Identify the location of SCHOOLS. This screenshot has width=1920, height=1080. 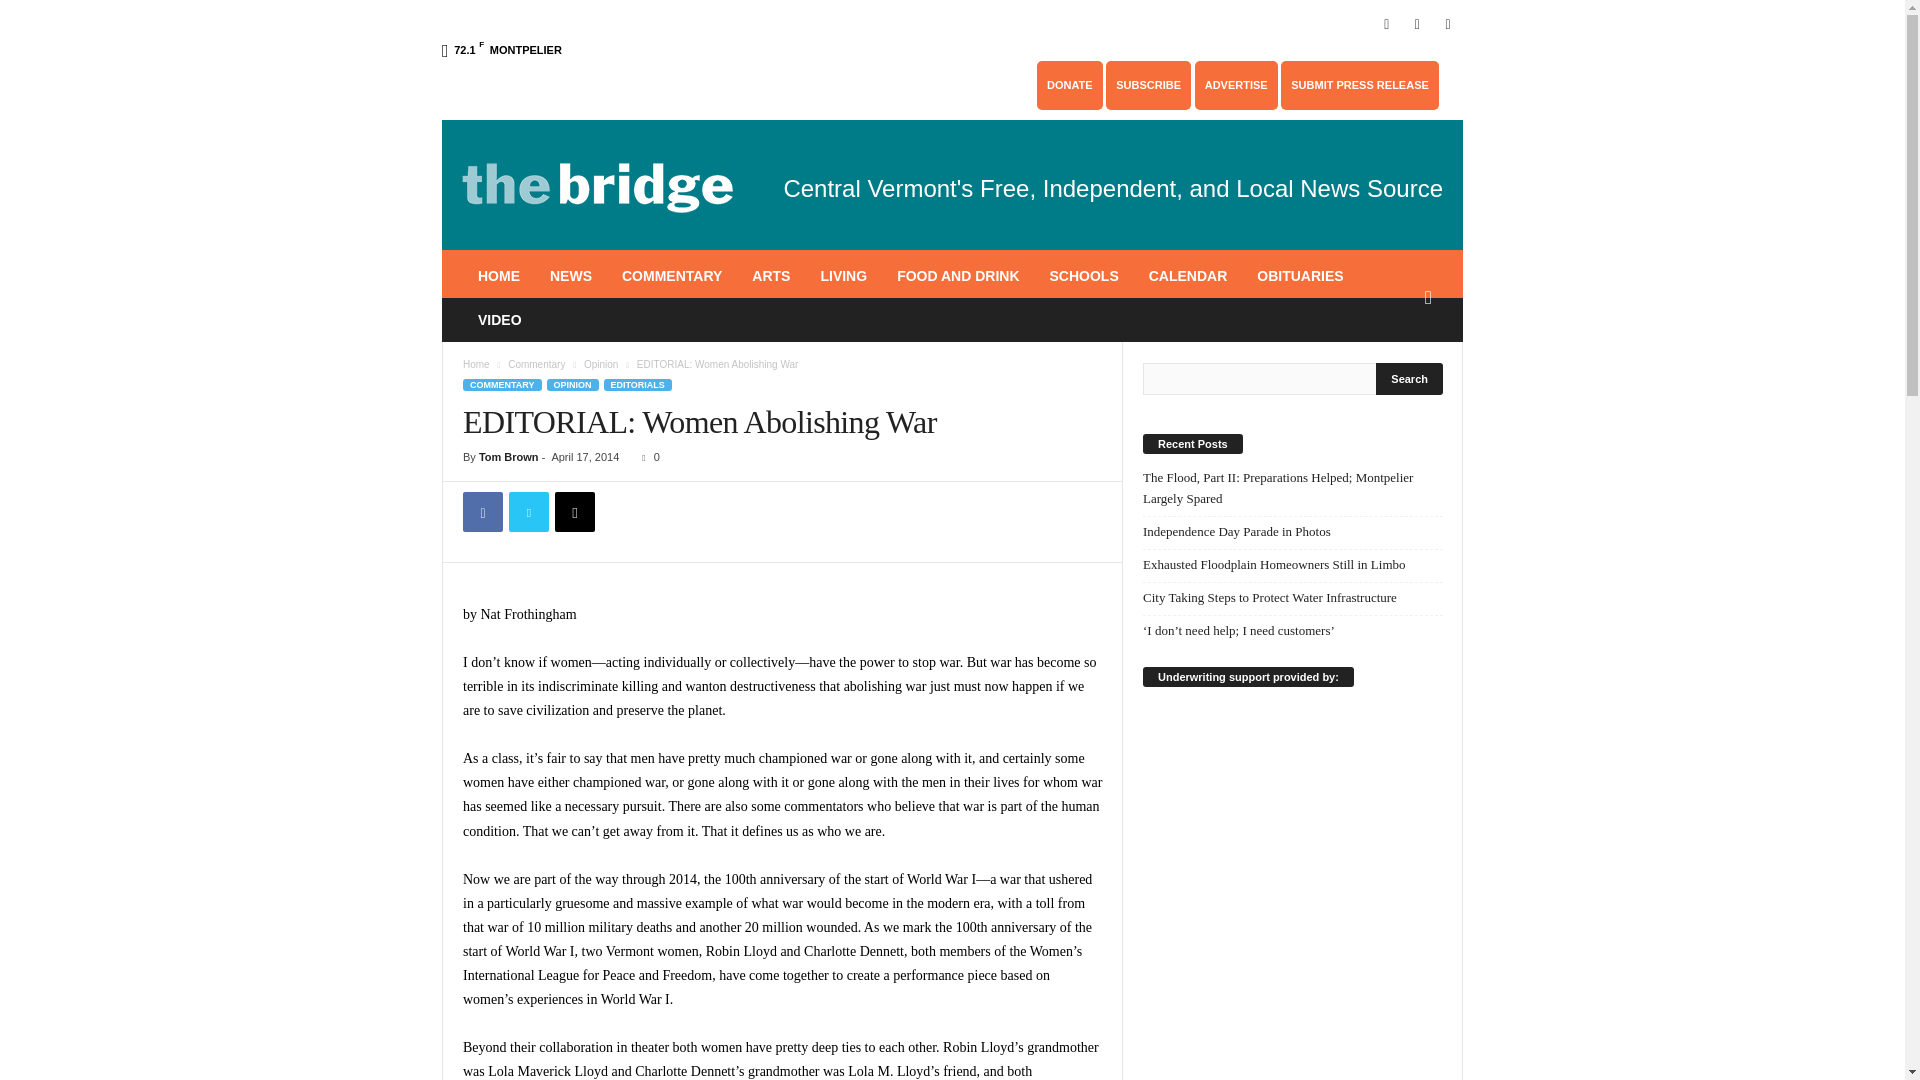
(1083, 276).